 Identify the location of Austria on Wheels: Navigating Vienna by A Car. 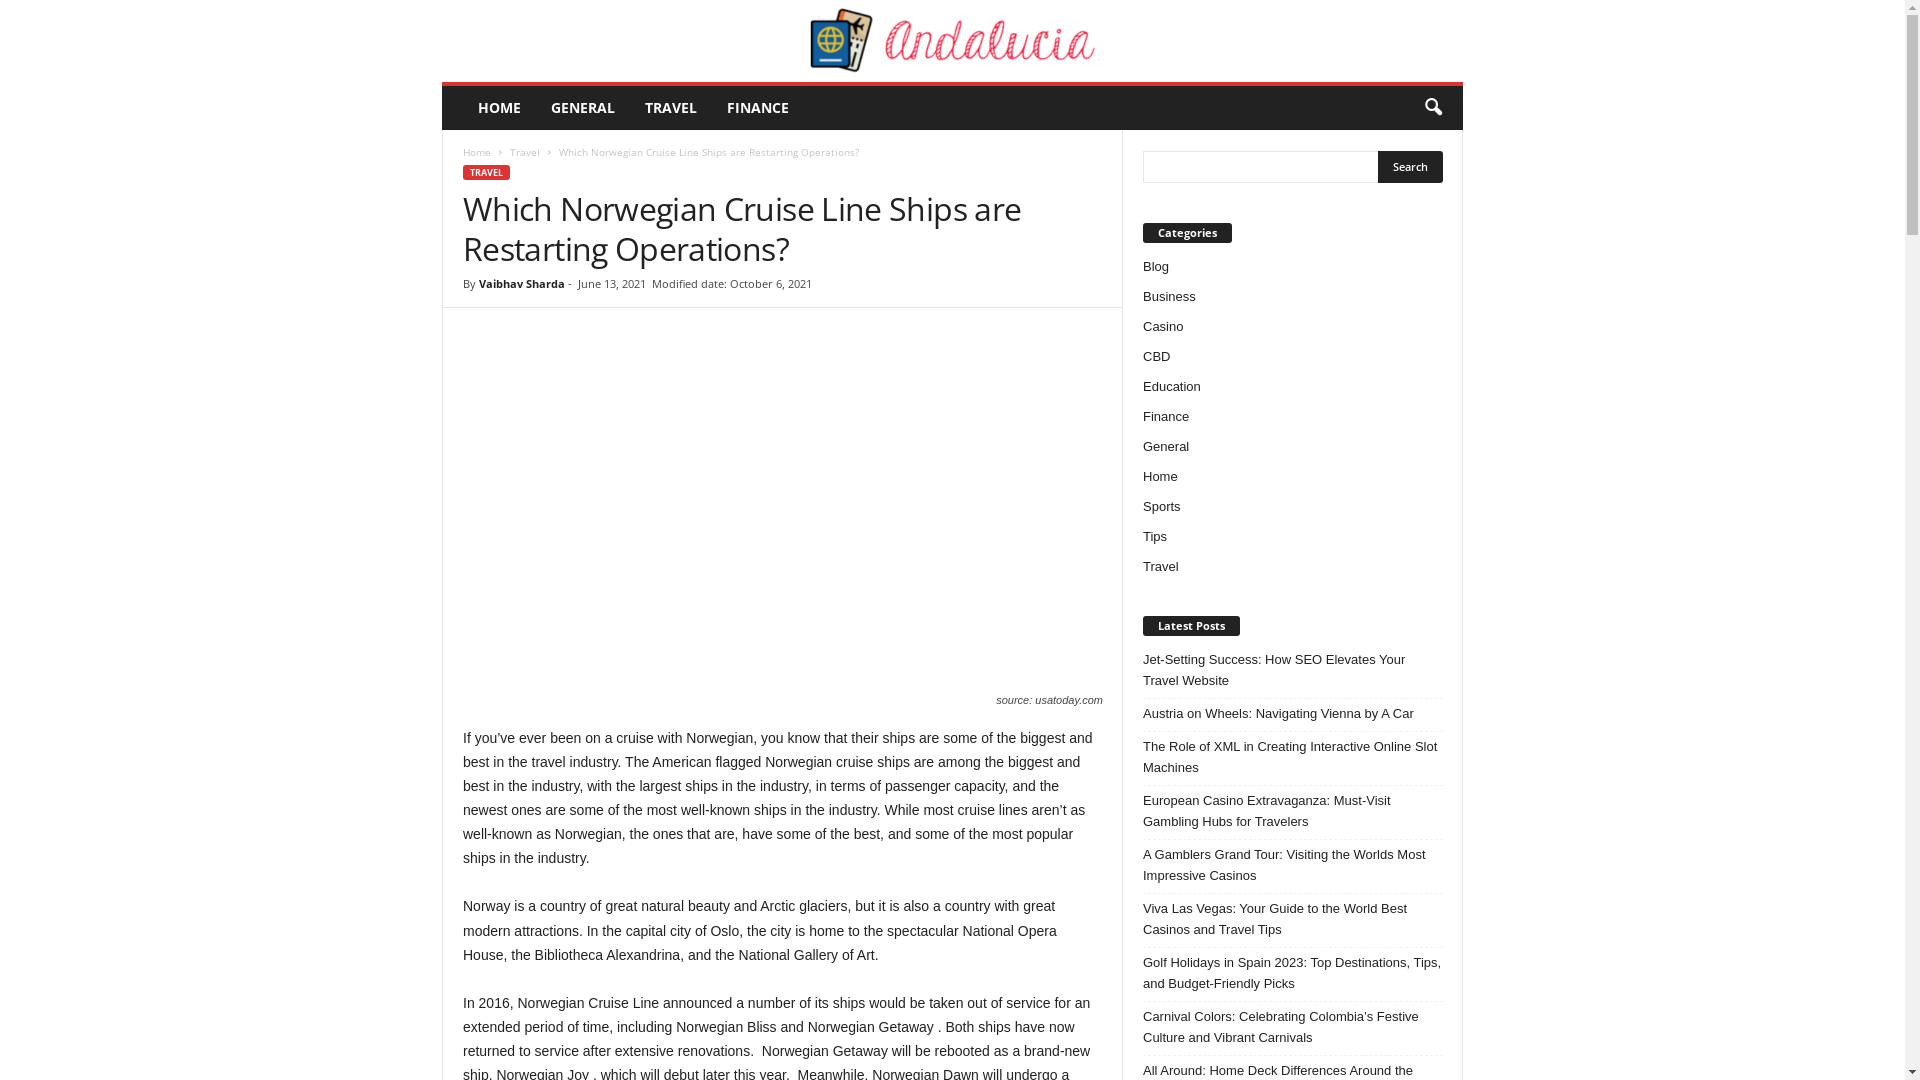
(1293, 714).